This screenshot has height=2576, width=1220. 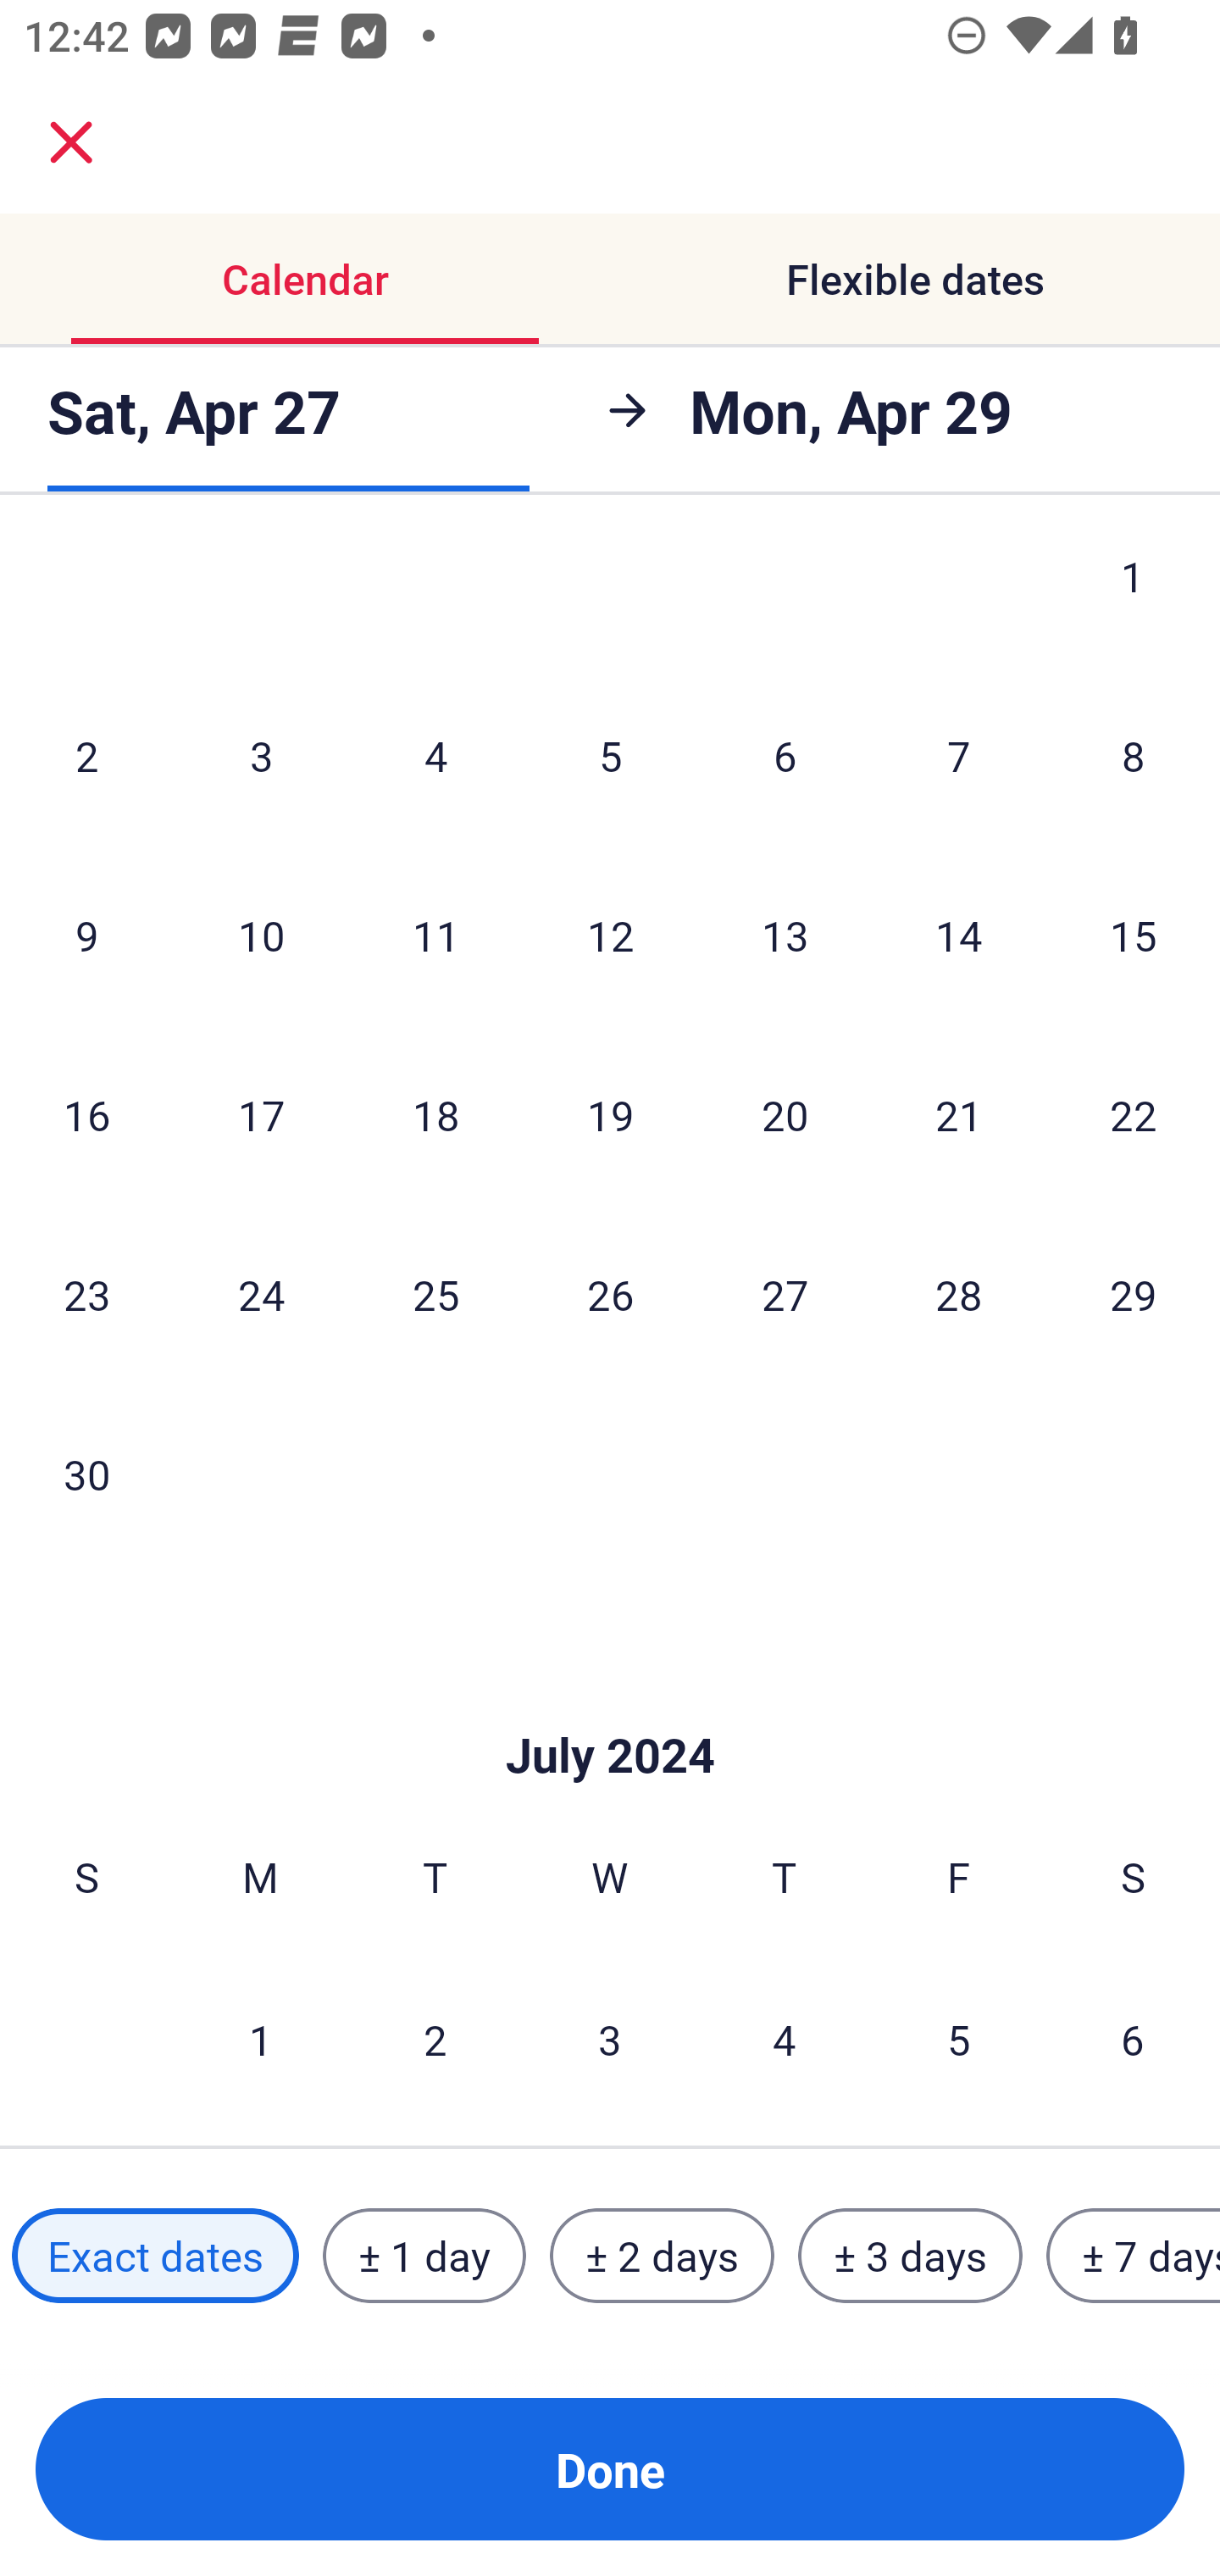 What do you see at coordinates (1134, 935) in the screenshot?
I see `15 Saturday, June 15, 2024` at bounding box center [1134, 935].